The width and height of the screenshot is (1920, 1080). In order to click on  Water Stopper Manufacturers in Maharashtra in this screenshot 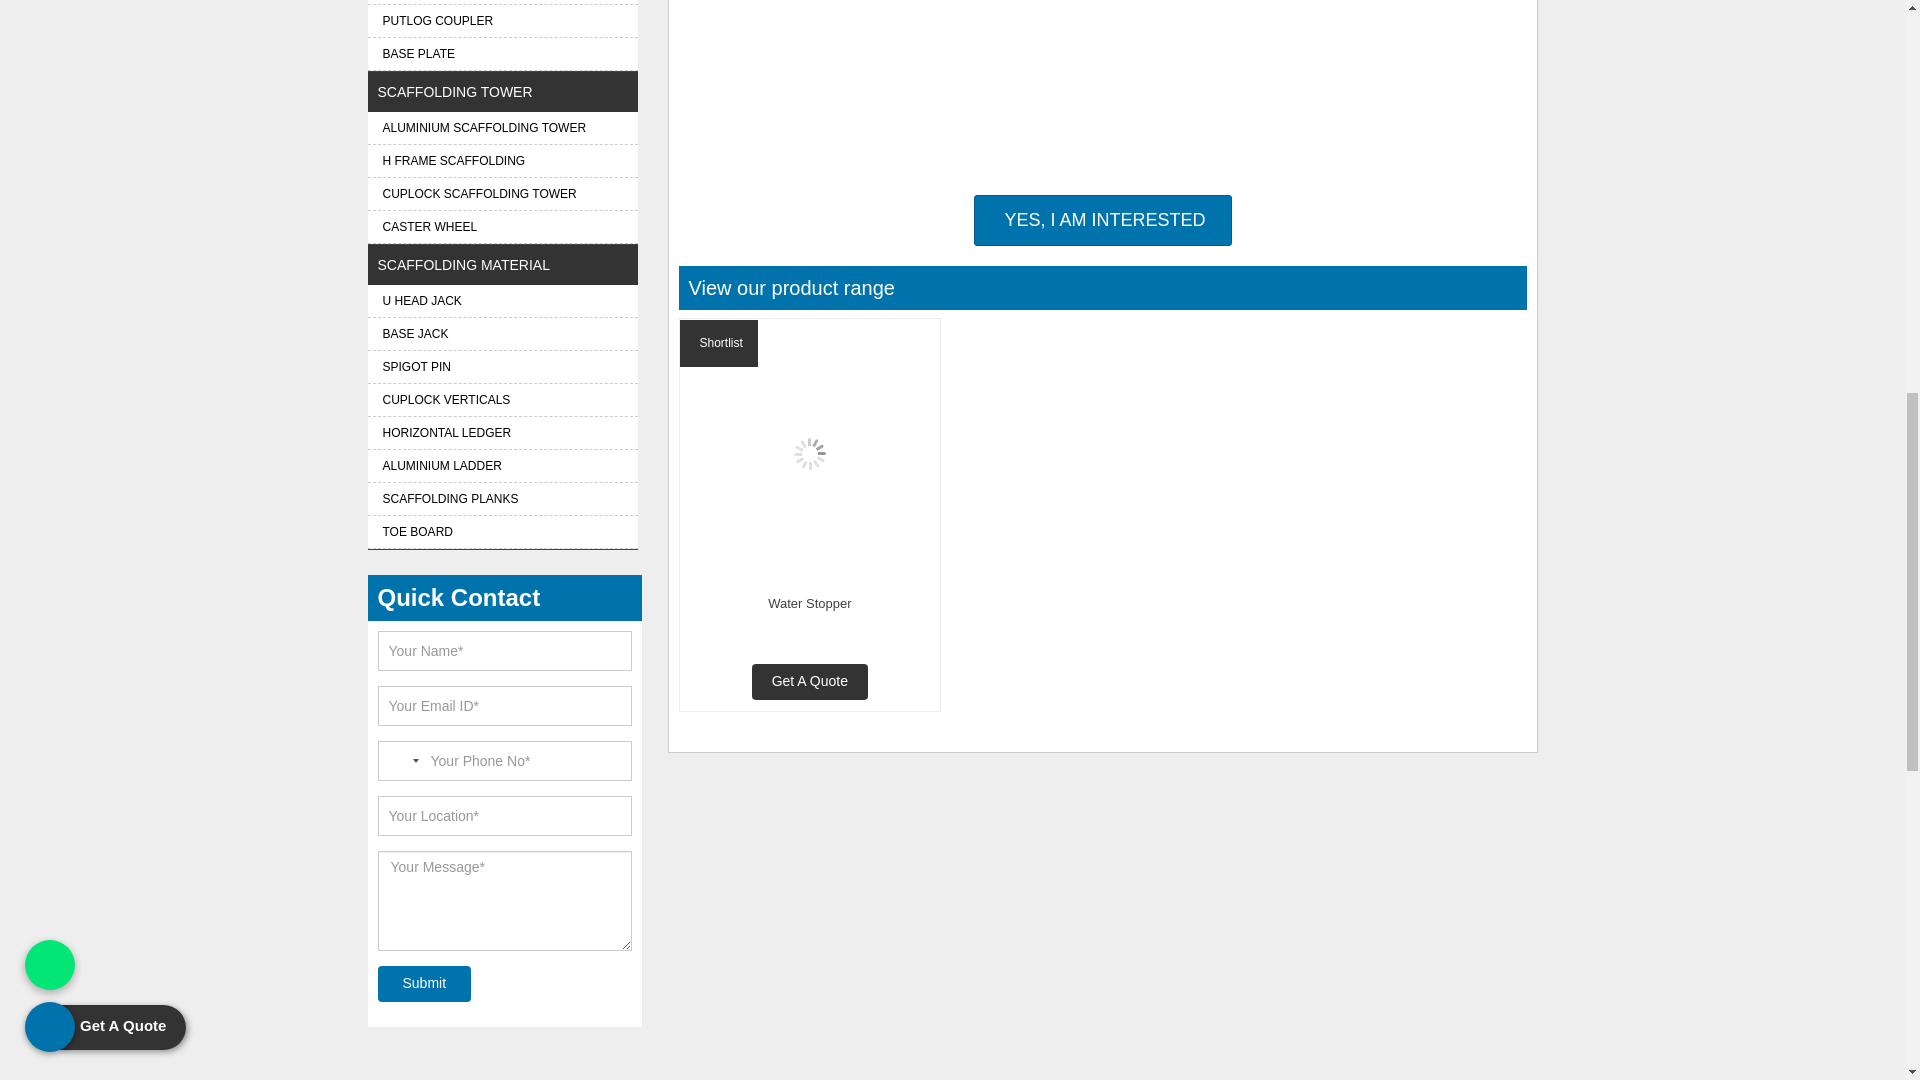, I will do `click(810, 454)`.